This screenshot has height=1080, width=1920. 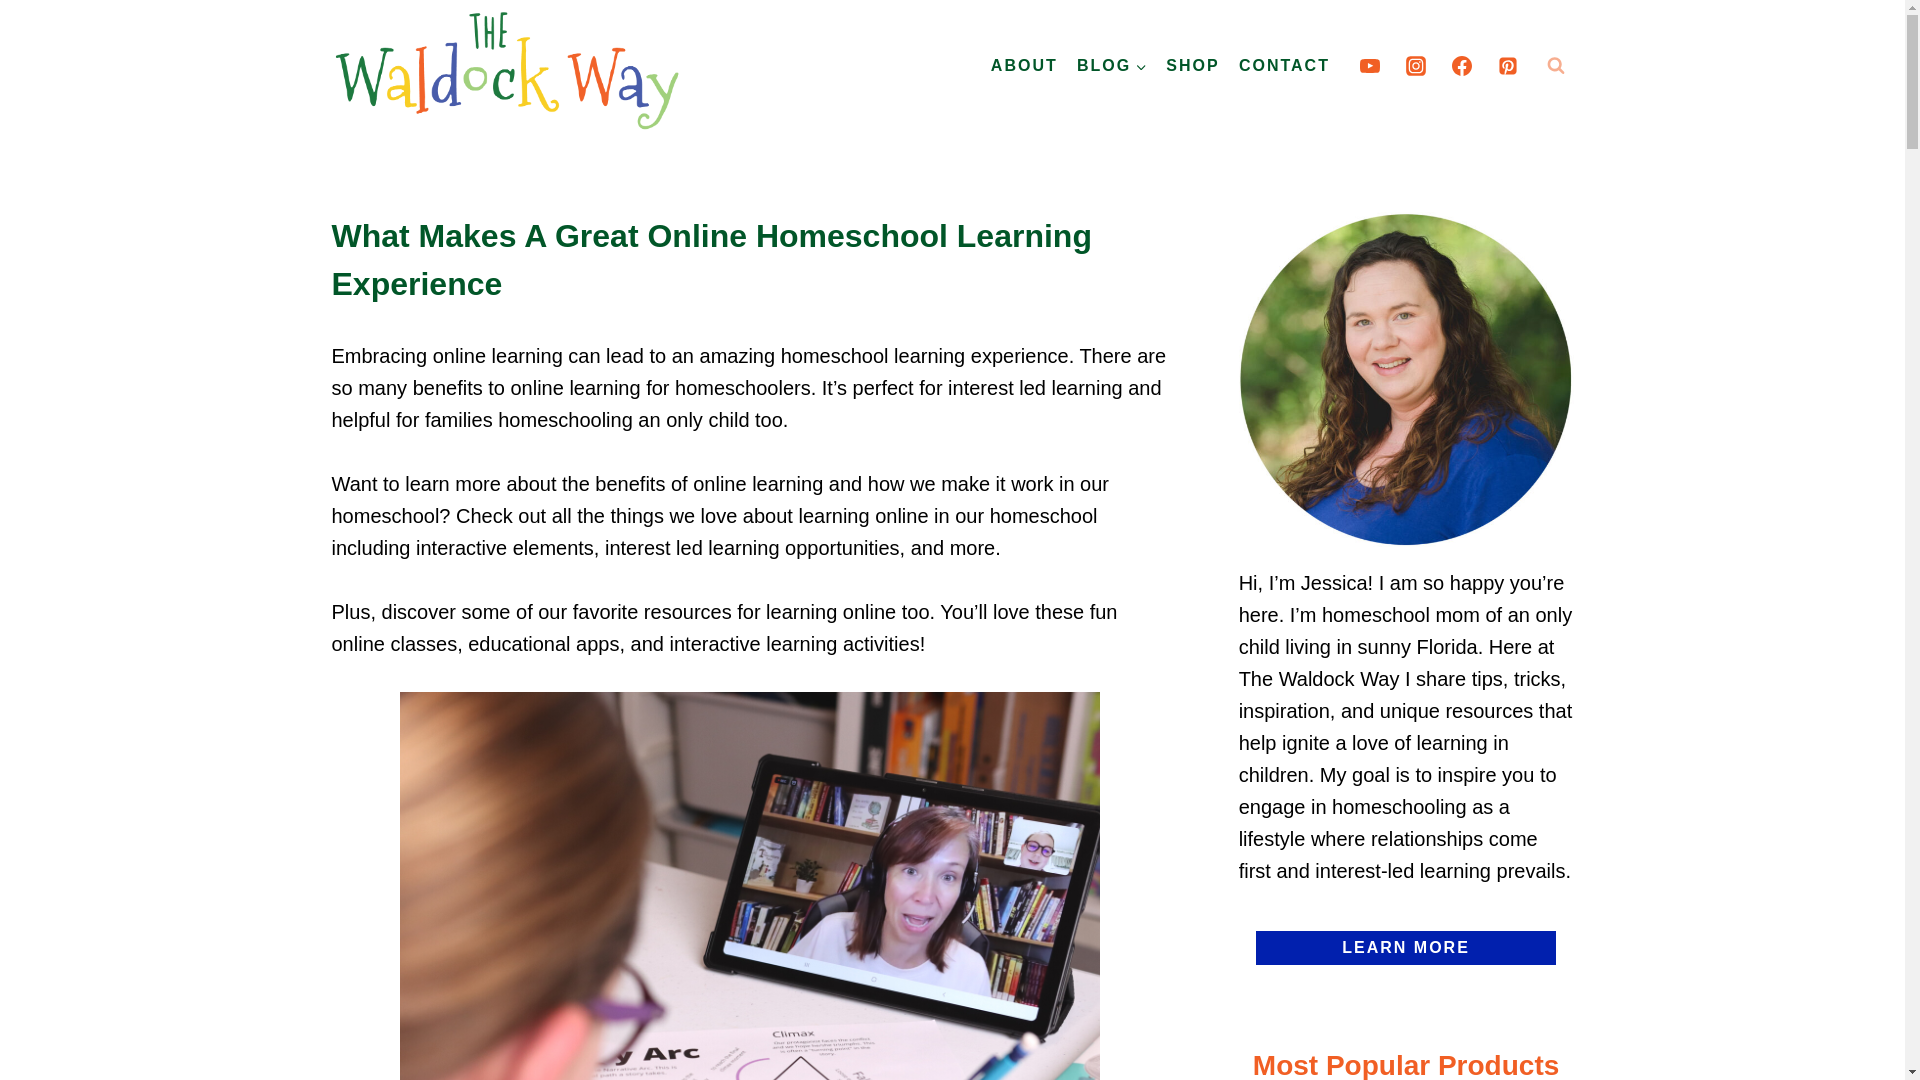 What do you see at coordinates (1111, 65) in the screenshot?
I see `BLOG` at bounding box center [1111, 65].